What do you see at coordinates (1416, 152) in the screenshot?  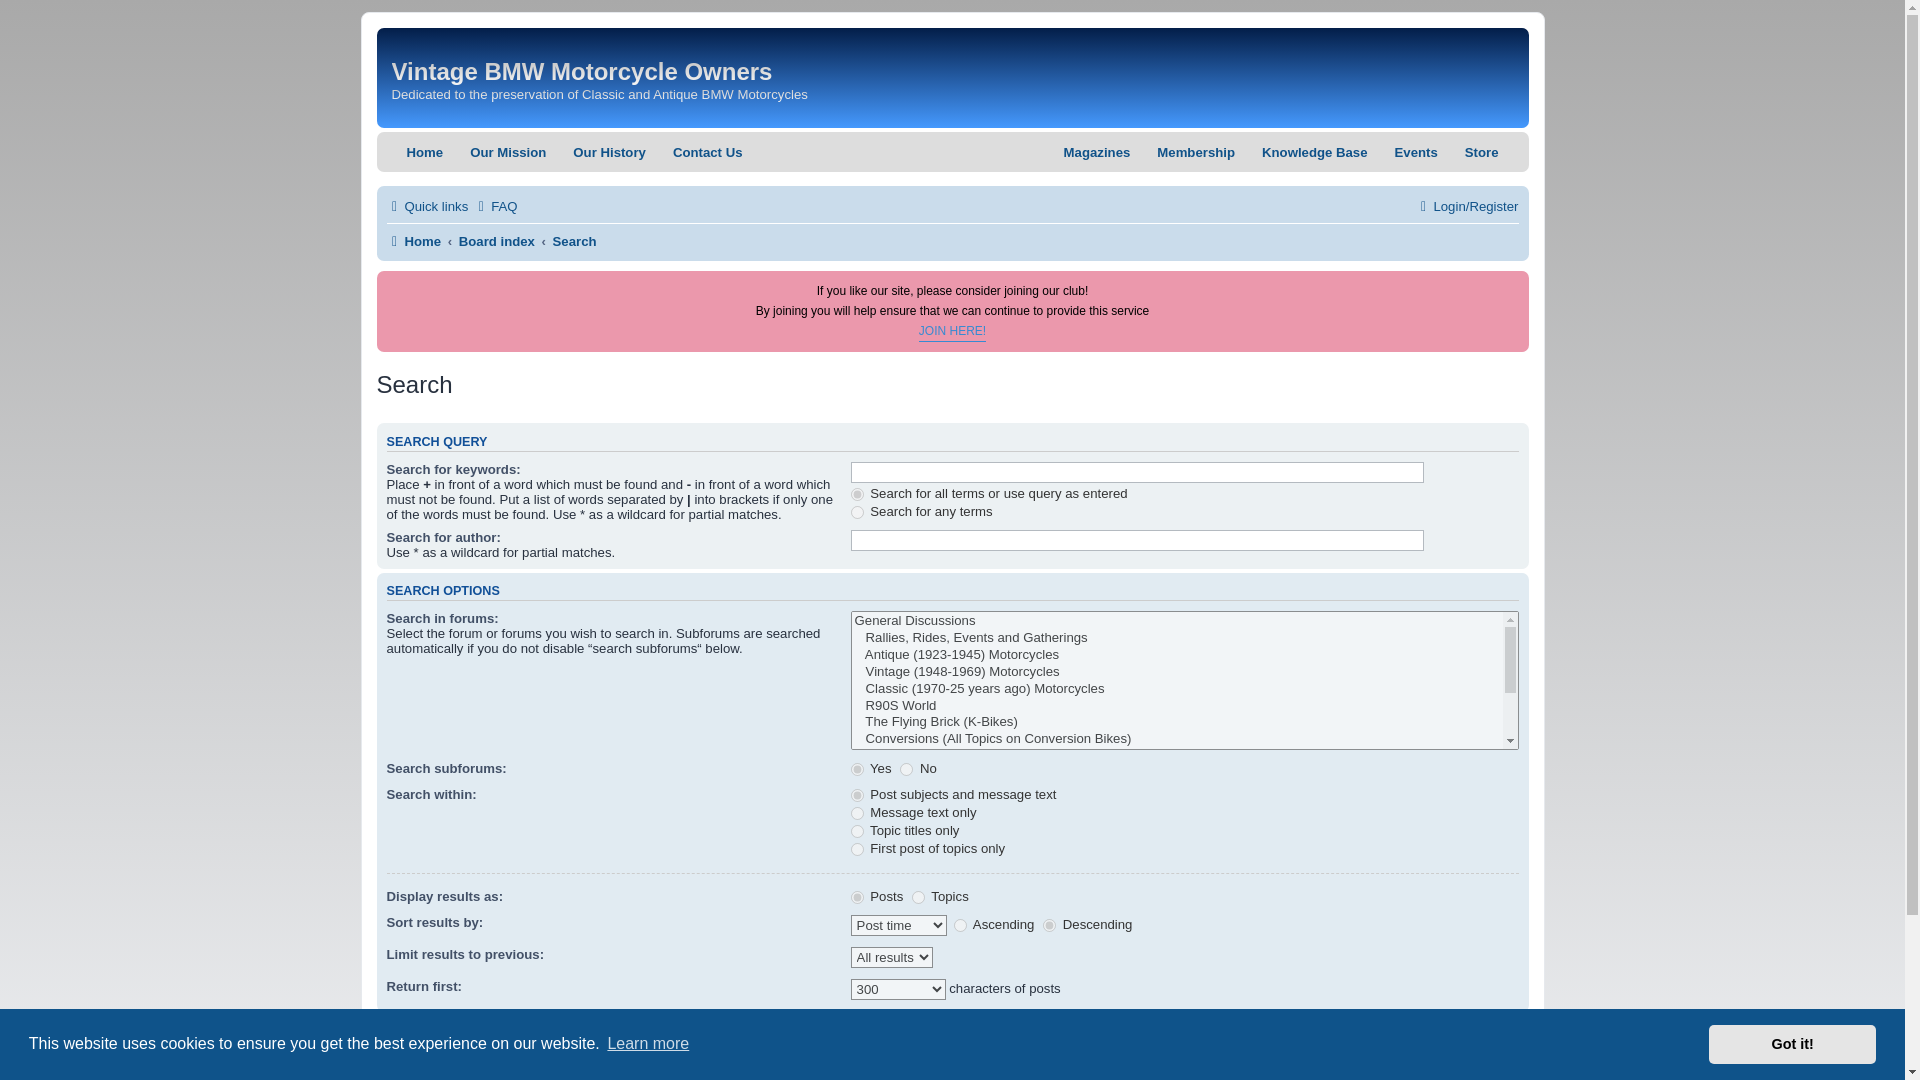 I see `Events` at bounding box center [1416, 152].